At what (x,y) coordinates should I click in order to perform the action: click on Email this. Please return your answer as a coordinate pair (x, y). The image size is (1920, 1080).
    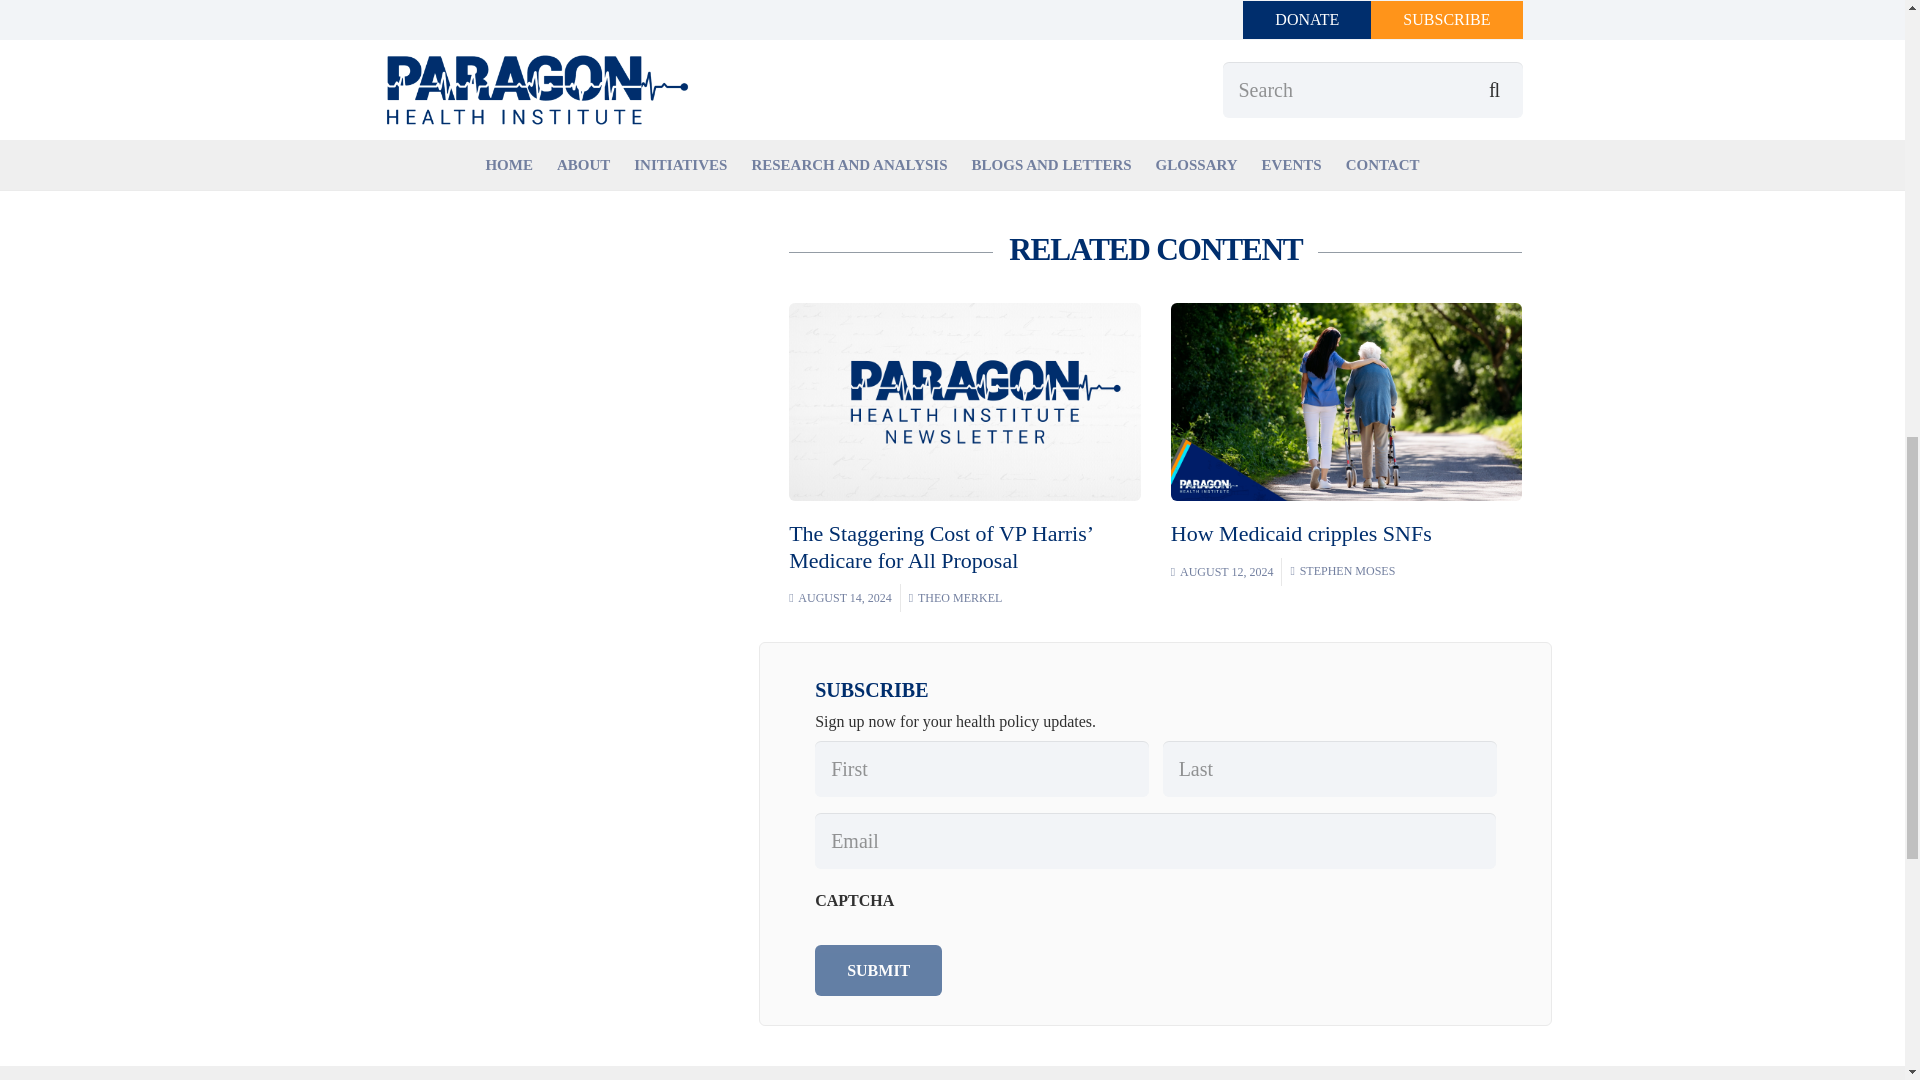
    Looking at the image, I should click on (818, 22).